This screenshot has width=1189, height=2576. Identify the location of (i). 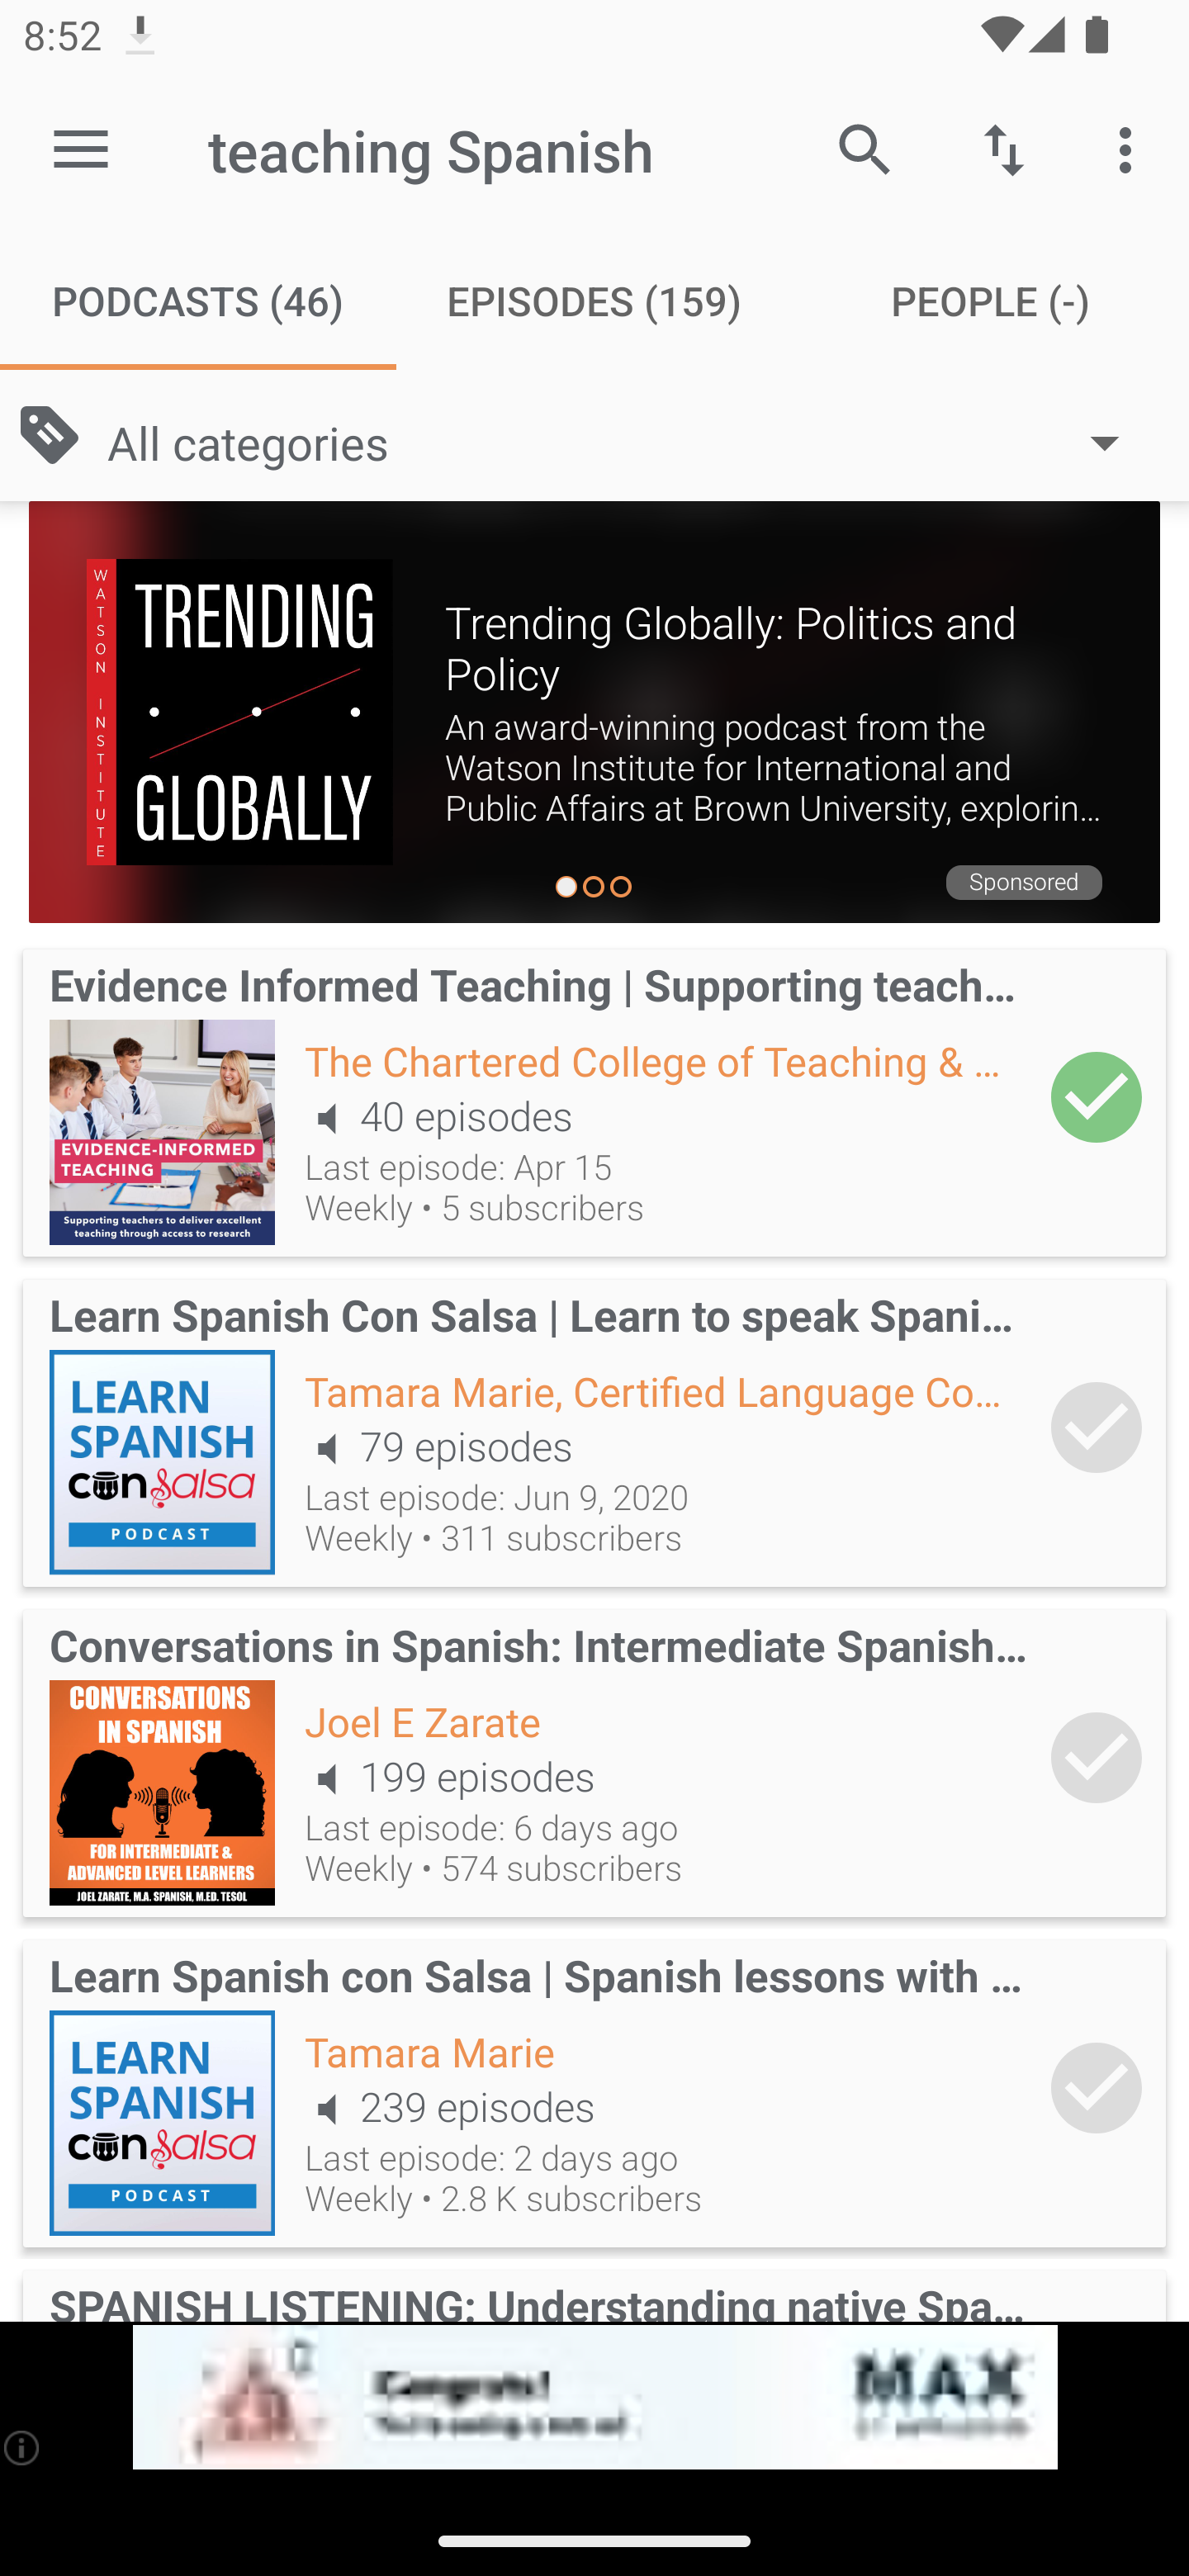
(23, 2447).